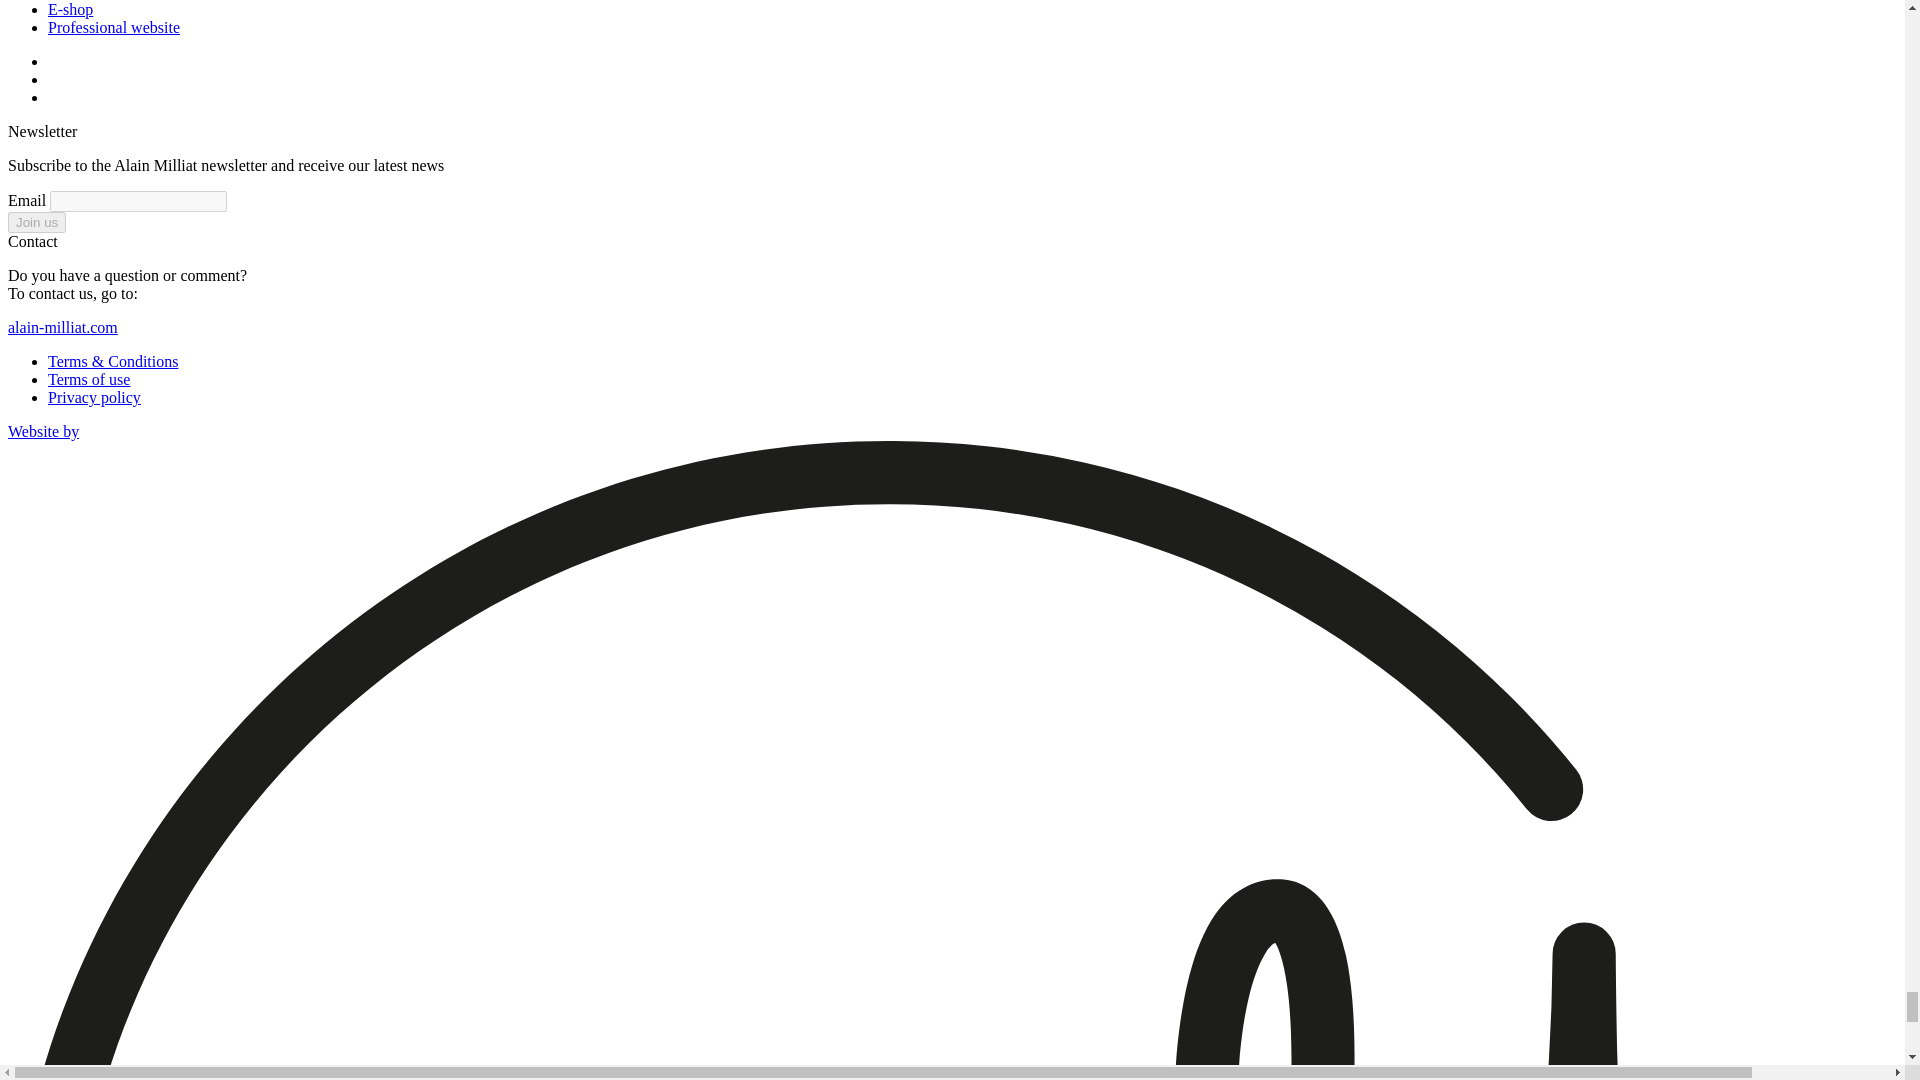  I want to click on alain-milliat.com, so click(62, 326).